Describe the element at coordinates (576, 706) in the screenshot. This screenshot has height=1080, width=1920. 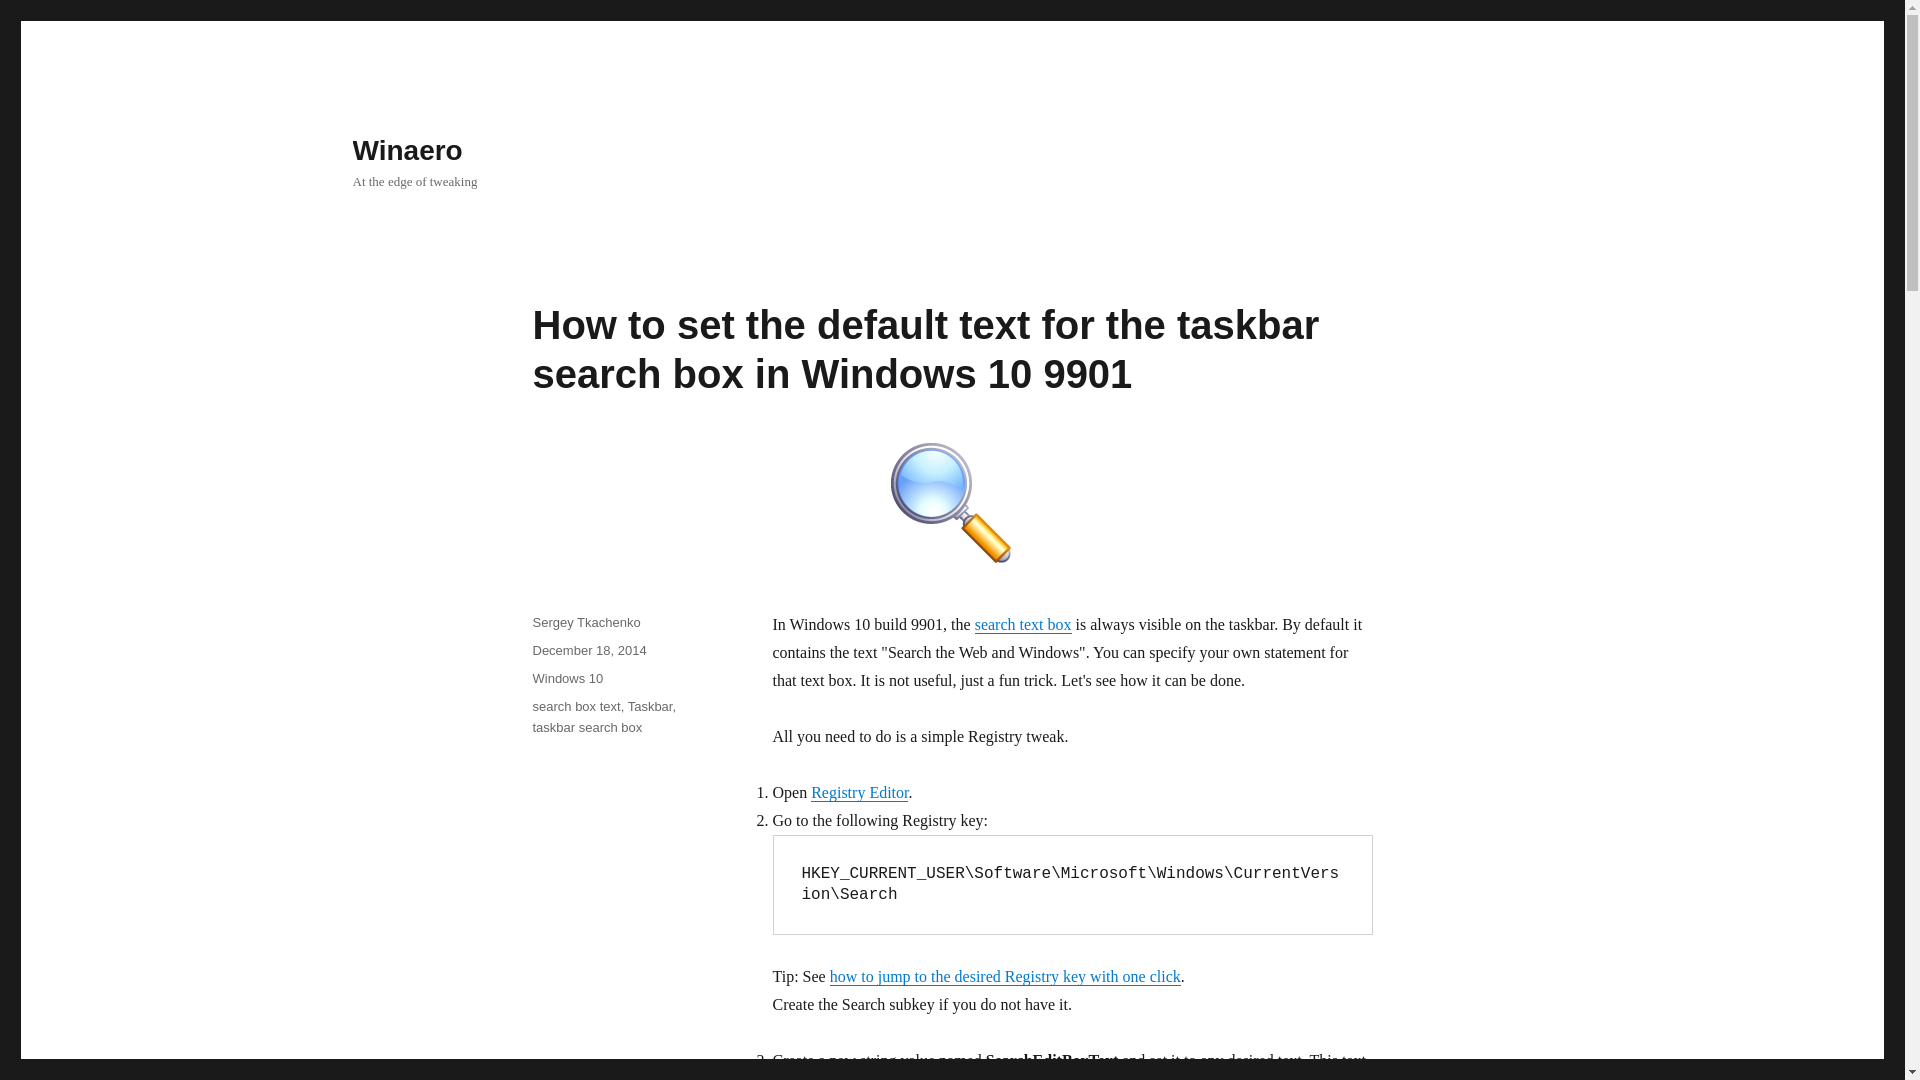
I see `search box text` at that location.